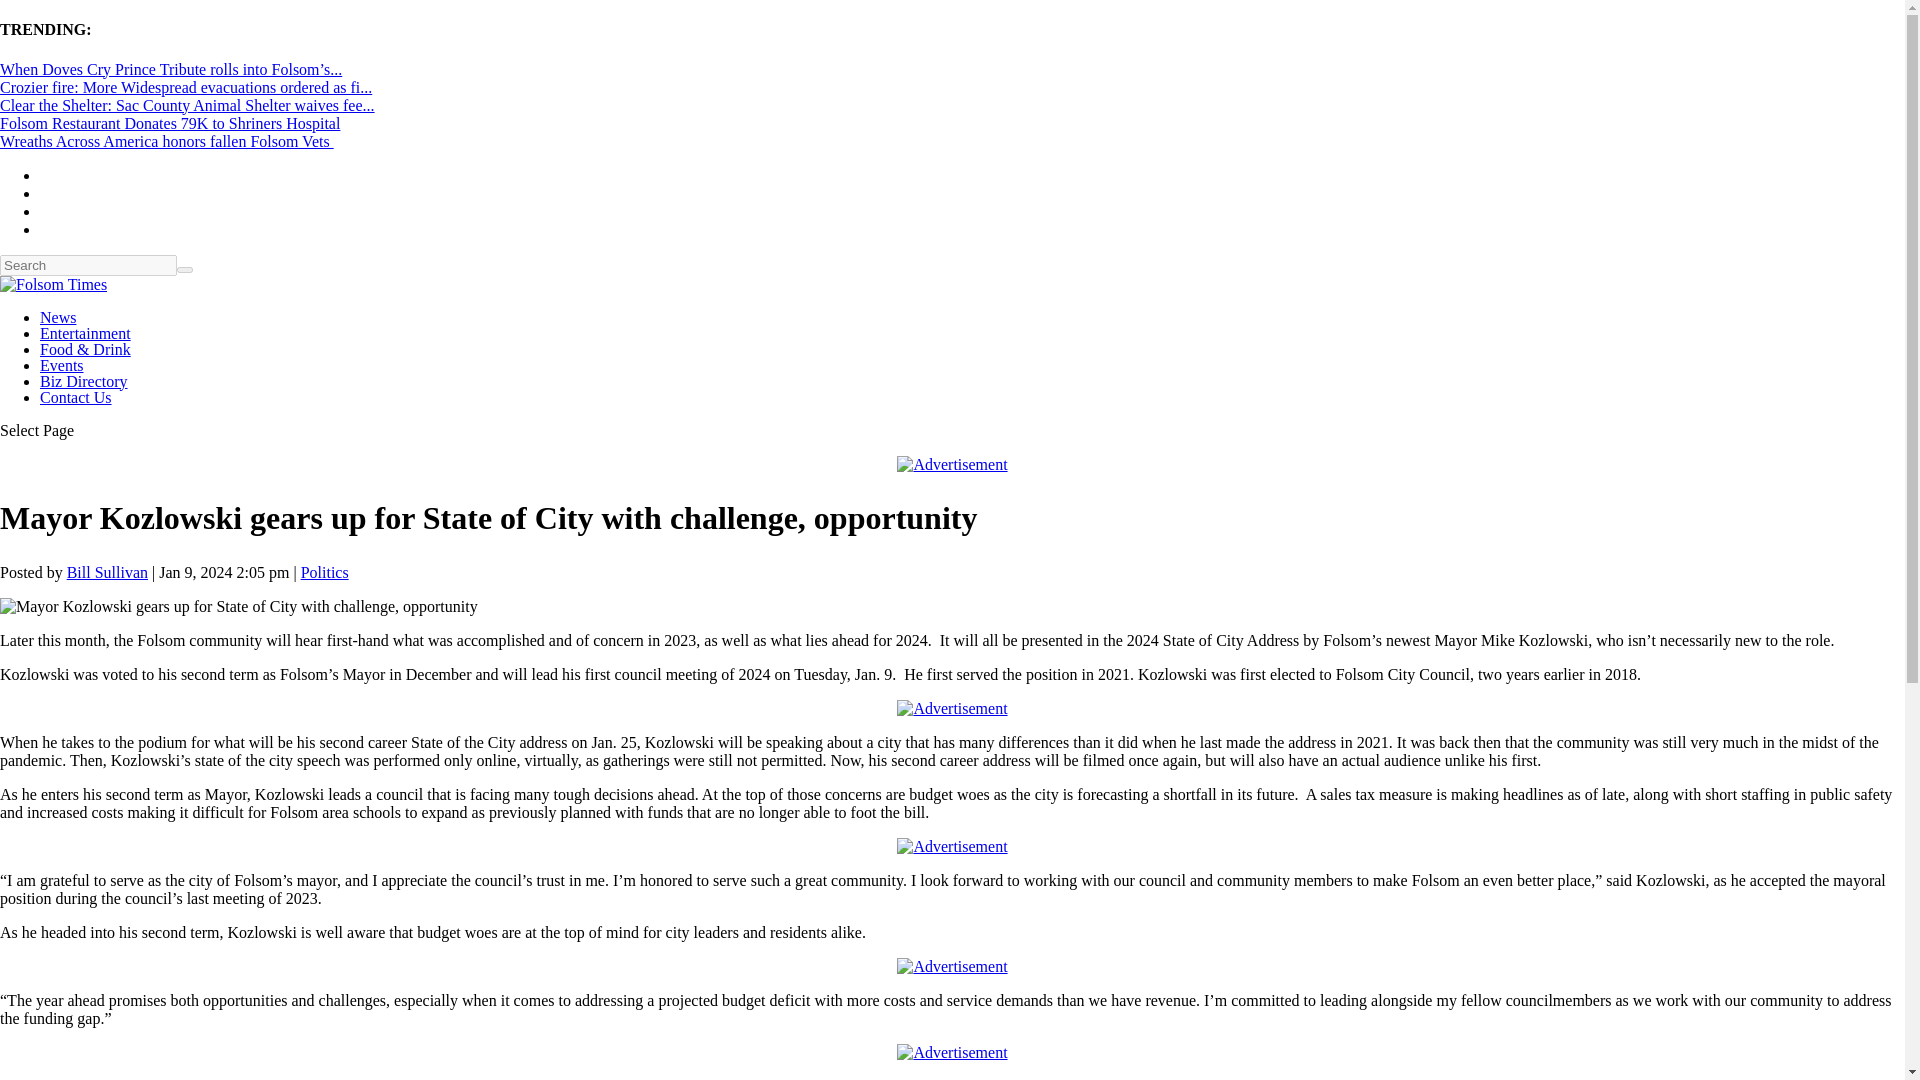 Image resolution: width=1920 pixels, height=1080 pixels. Describe the element at coordinates (325, 572) in the screenshot. I see `Politics` at that location.